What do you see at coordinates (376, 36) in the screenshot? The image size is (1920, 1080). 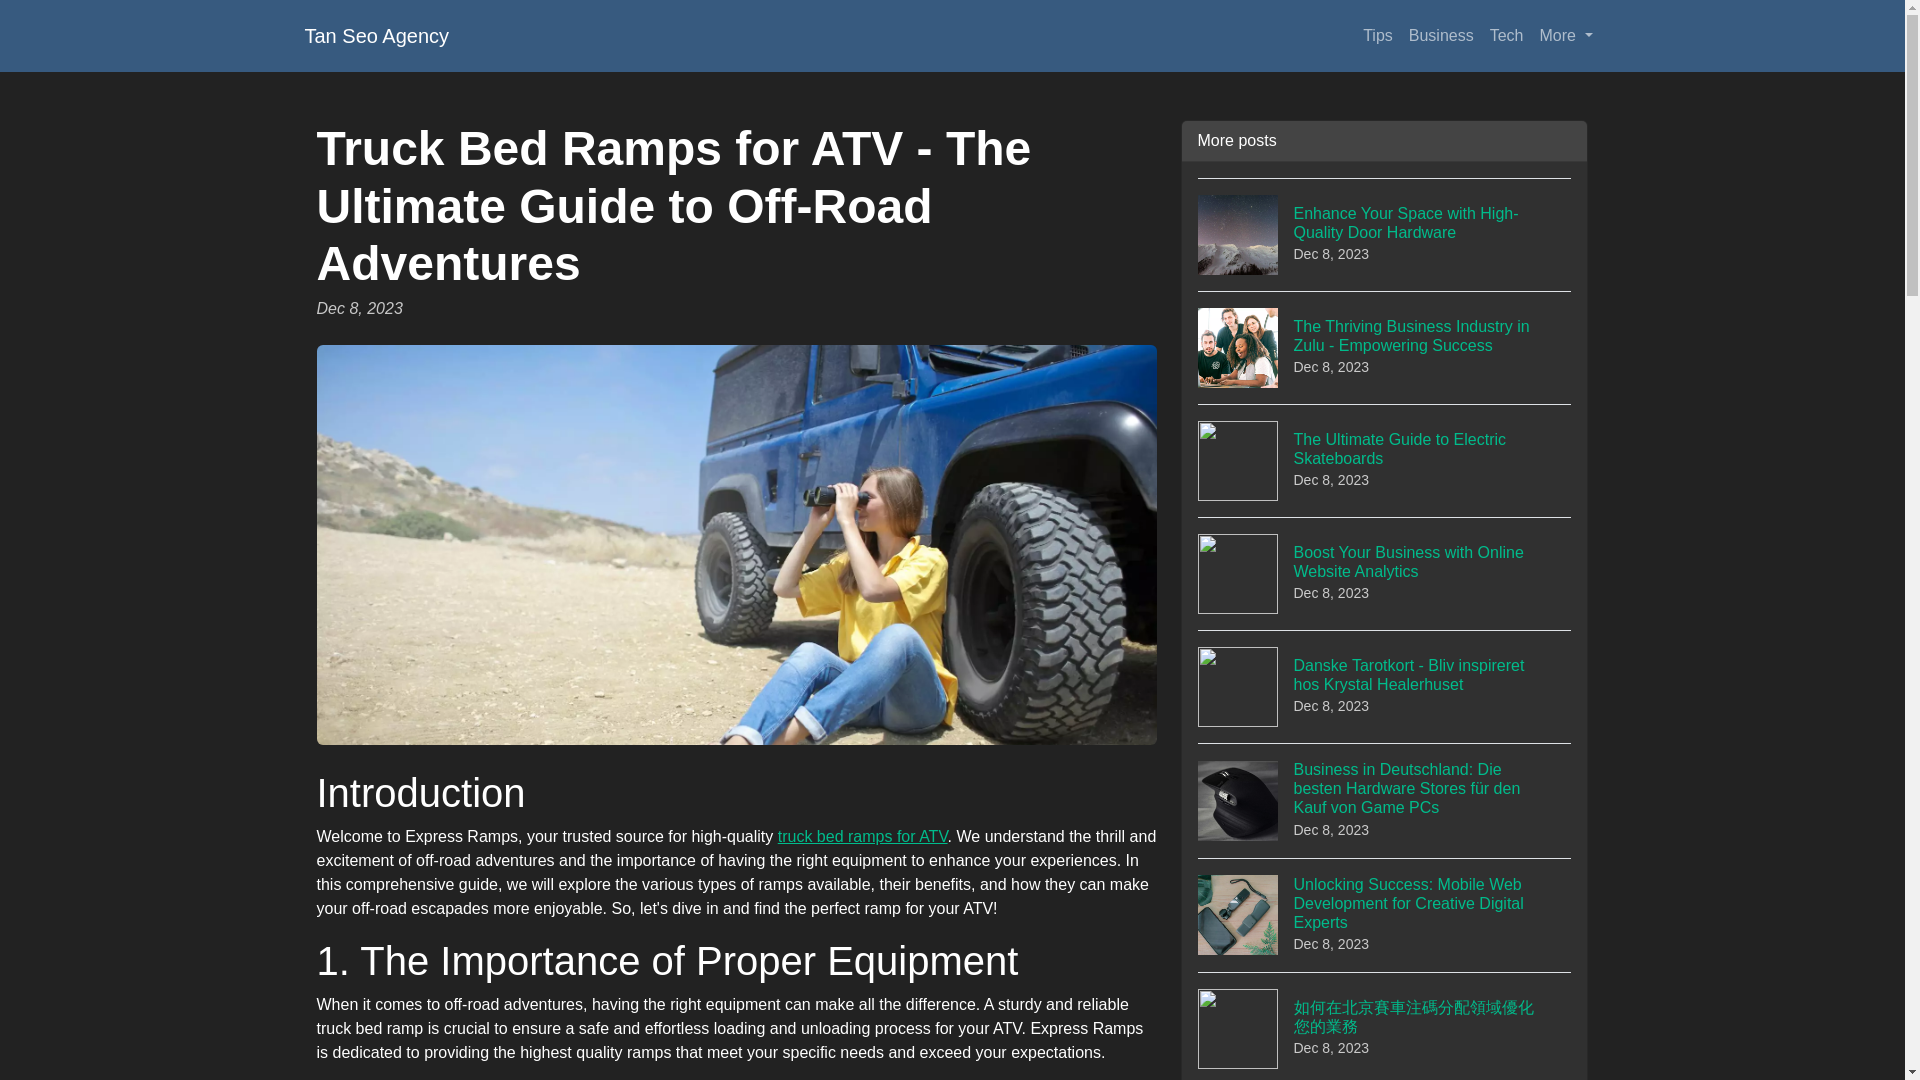 I see `Tan Seo Agency` at bounding box center [376, 36].